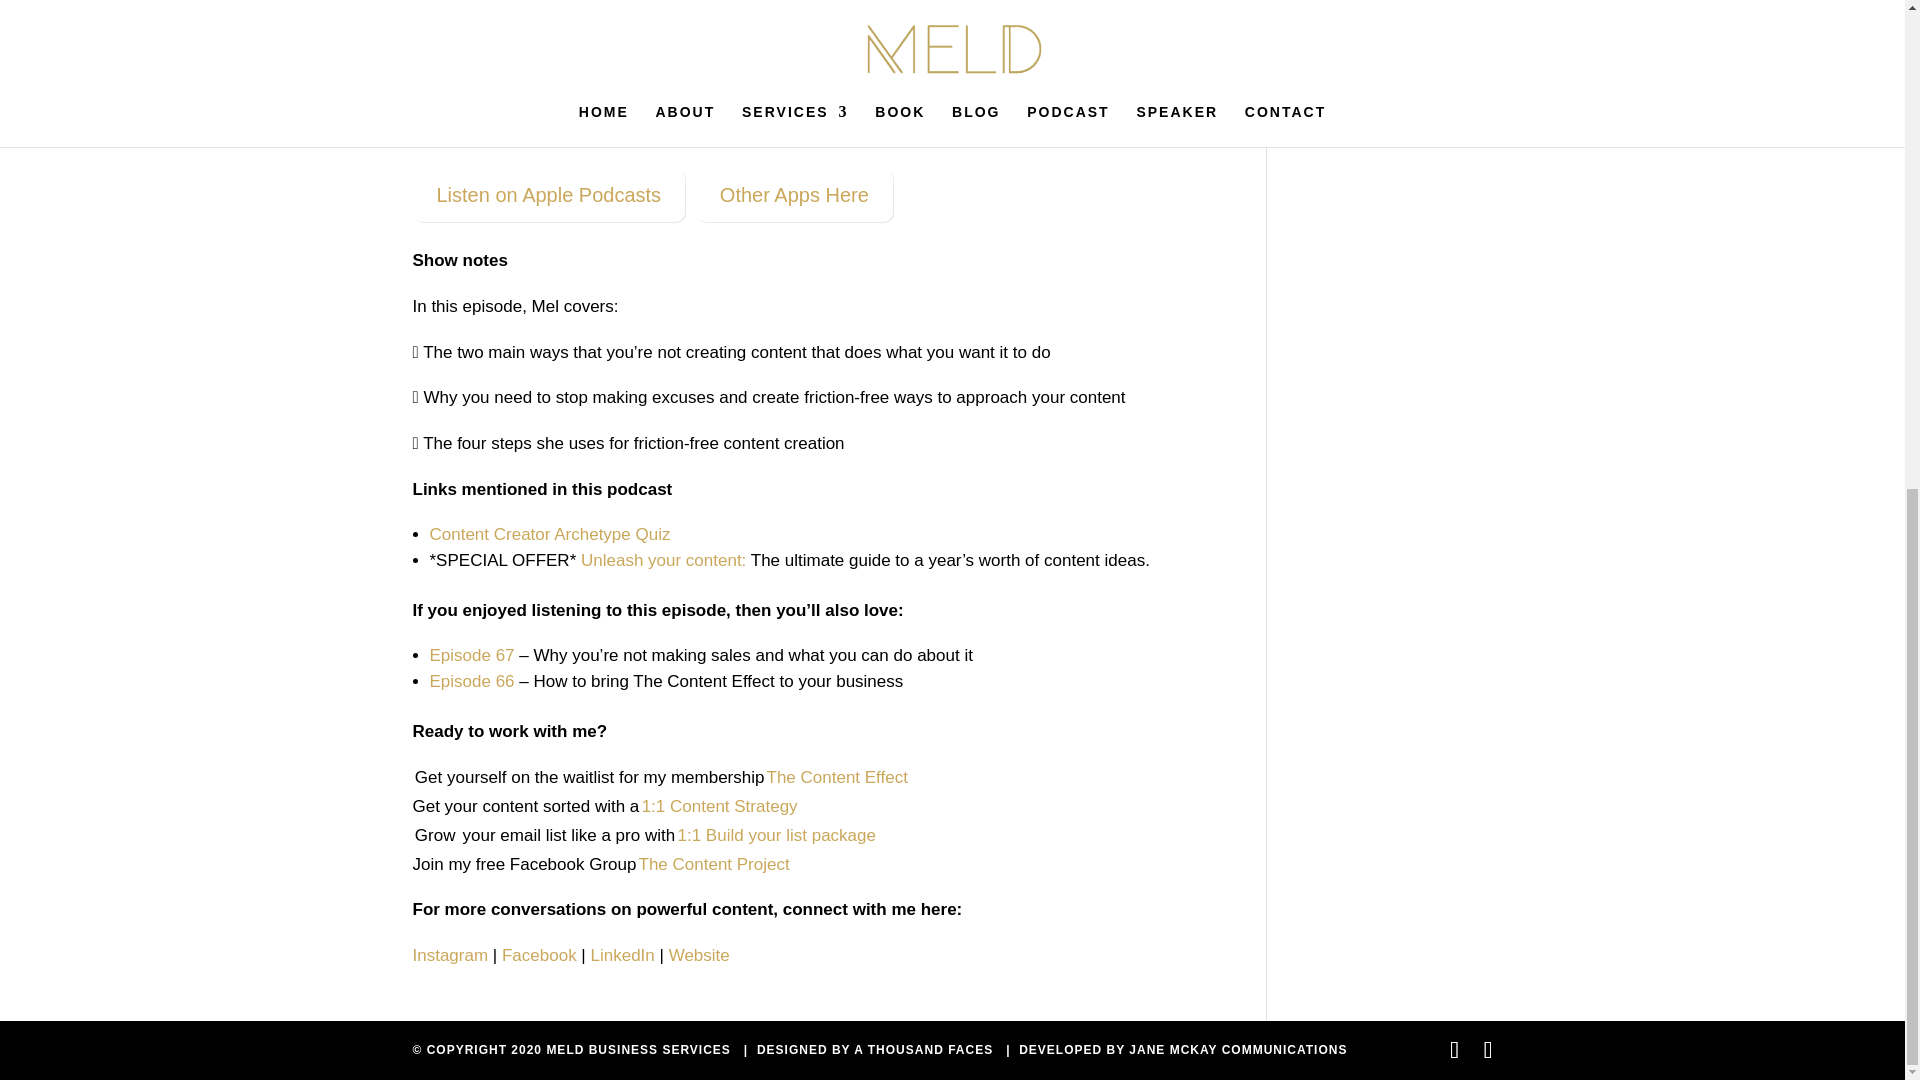  I want to click on Unleash your content:, so click(664, 560).